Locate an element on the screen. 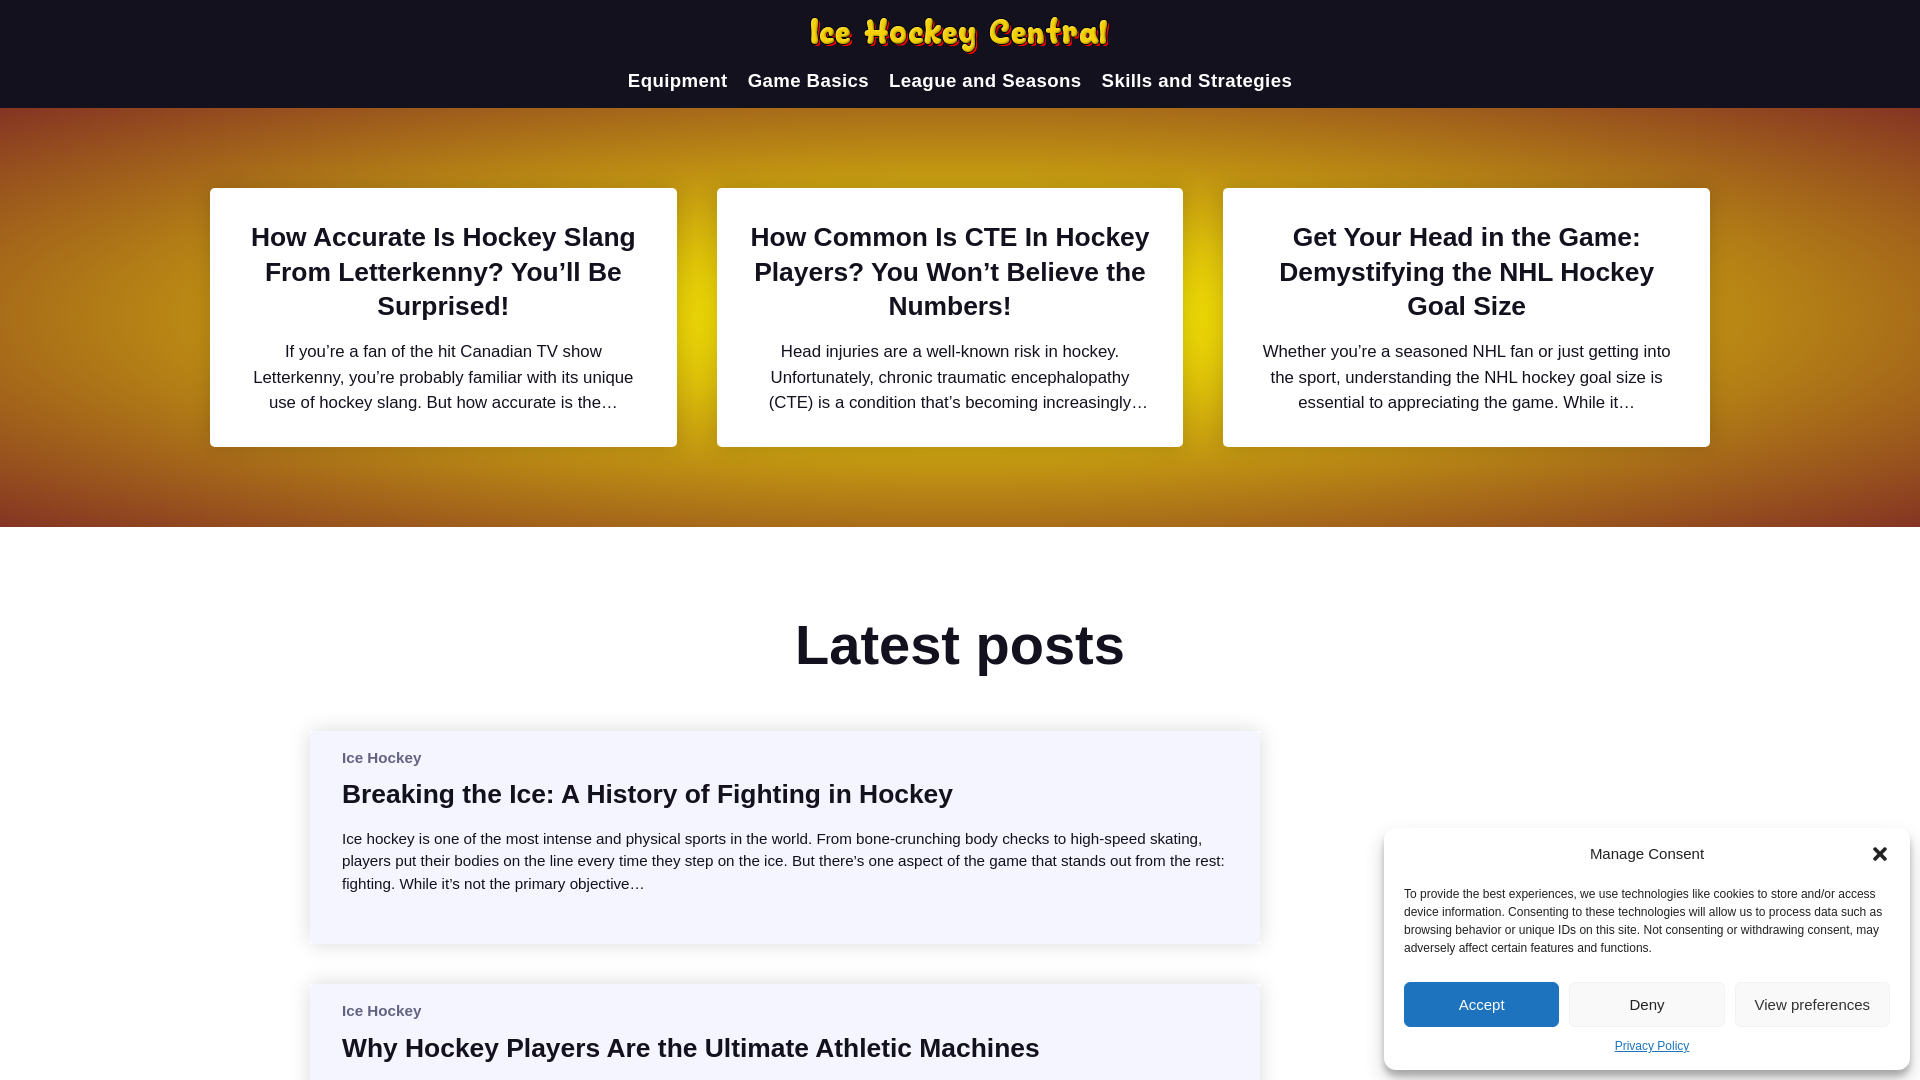  Ice Hockey is located at coordinates (380, 1010).